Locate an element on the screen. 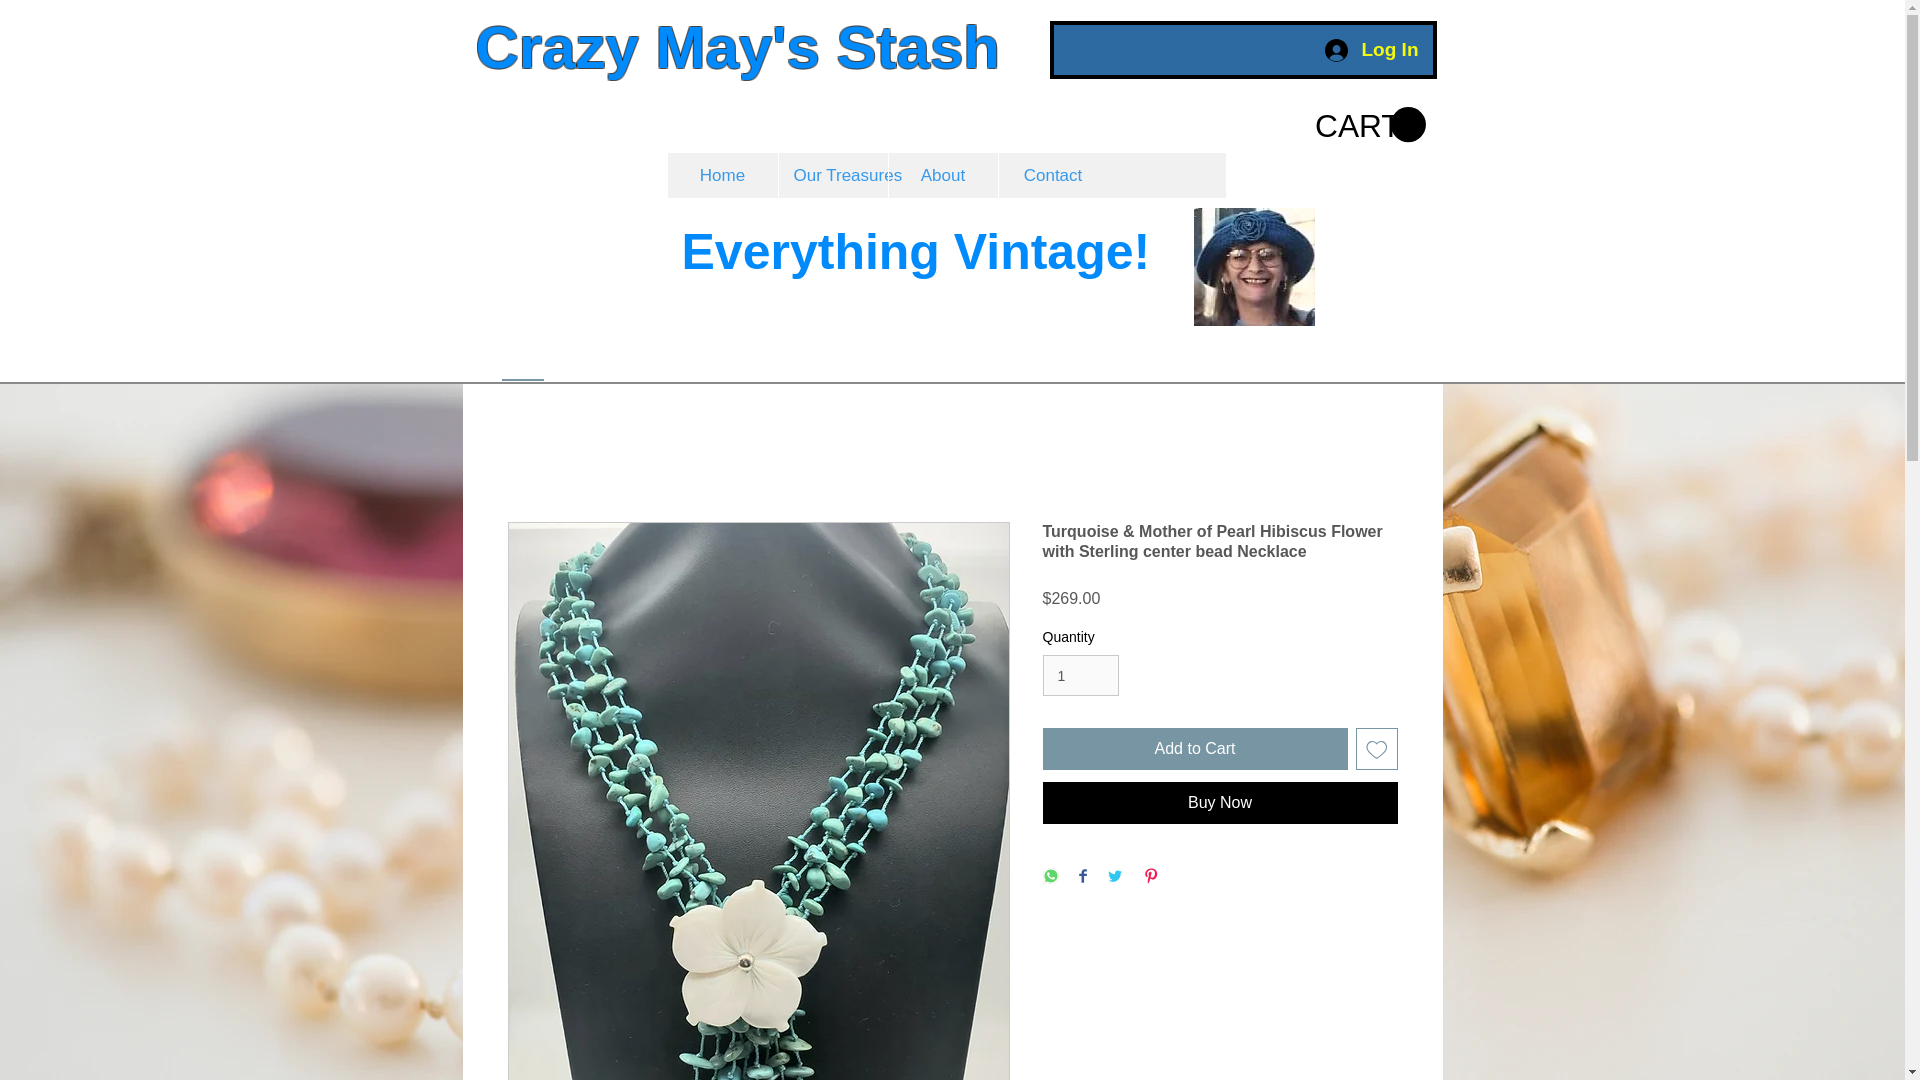 Image resolution: width=1920 pixels, height=1080 pixels. Contact is located at coordinates (1052, 175).